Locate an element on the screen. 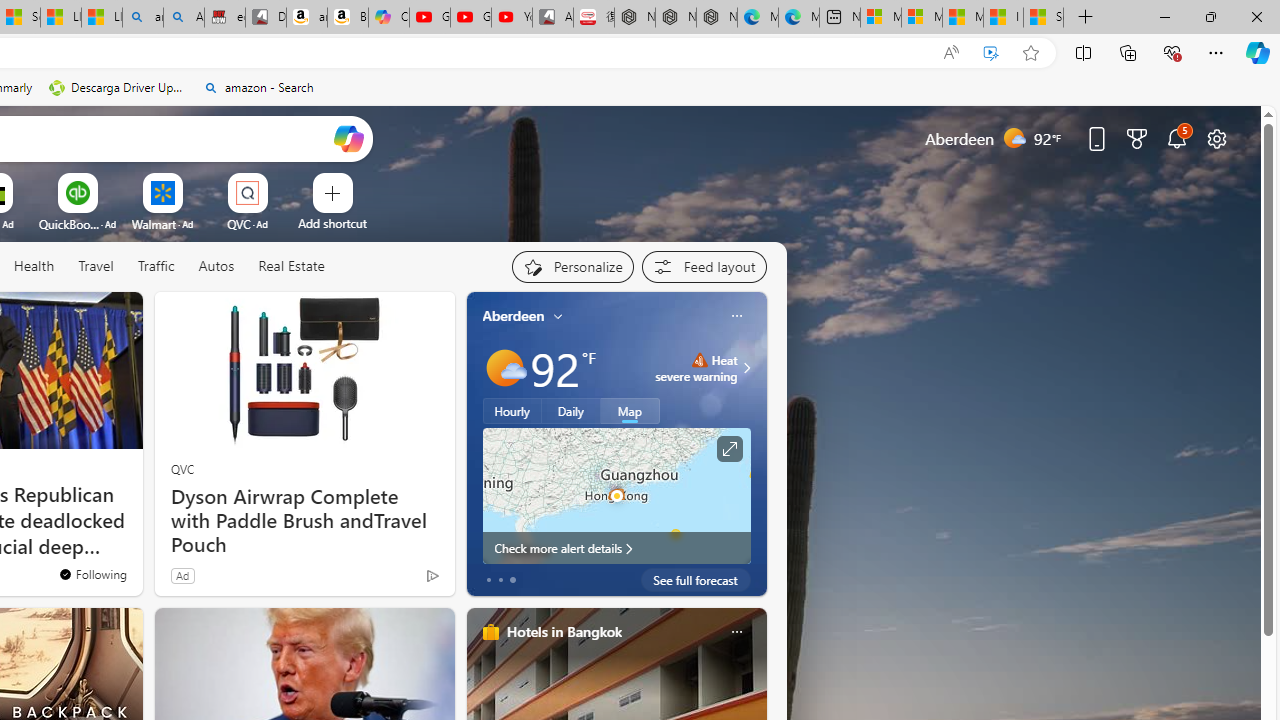 This screenshot has height=720, width=1280. Health is located at coordinates (34, 267).